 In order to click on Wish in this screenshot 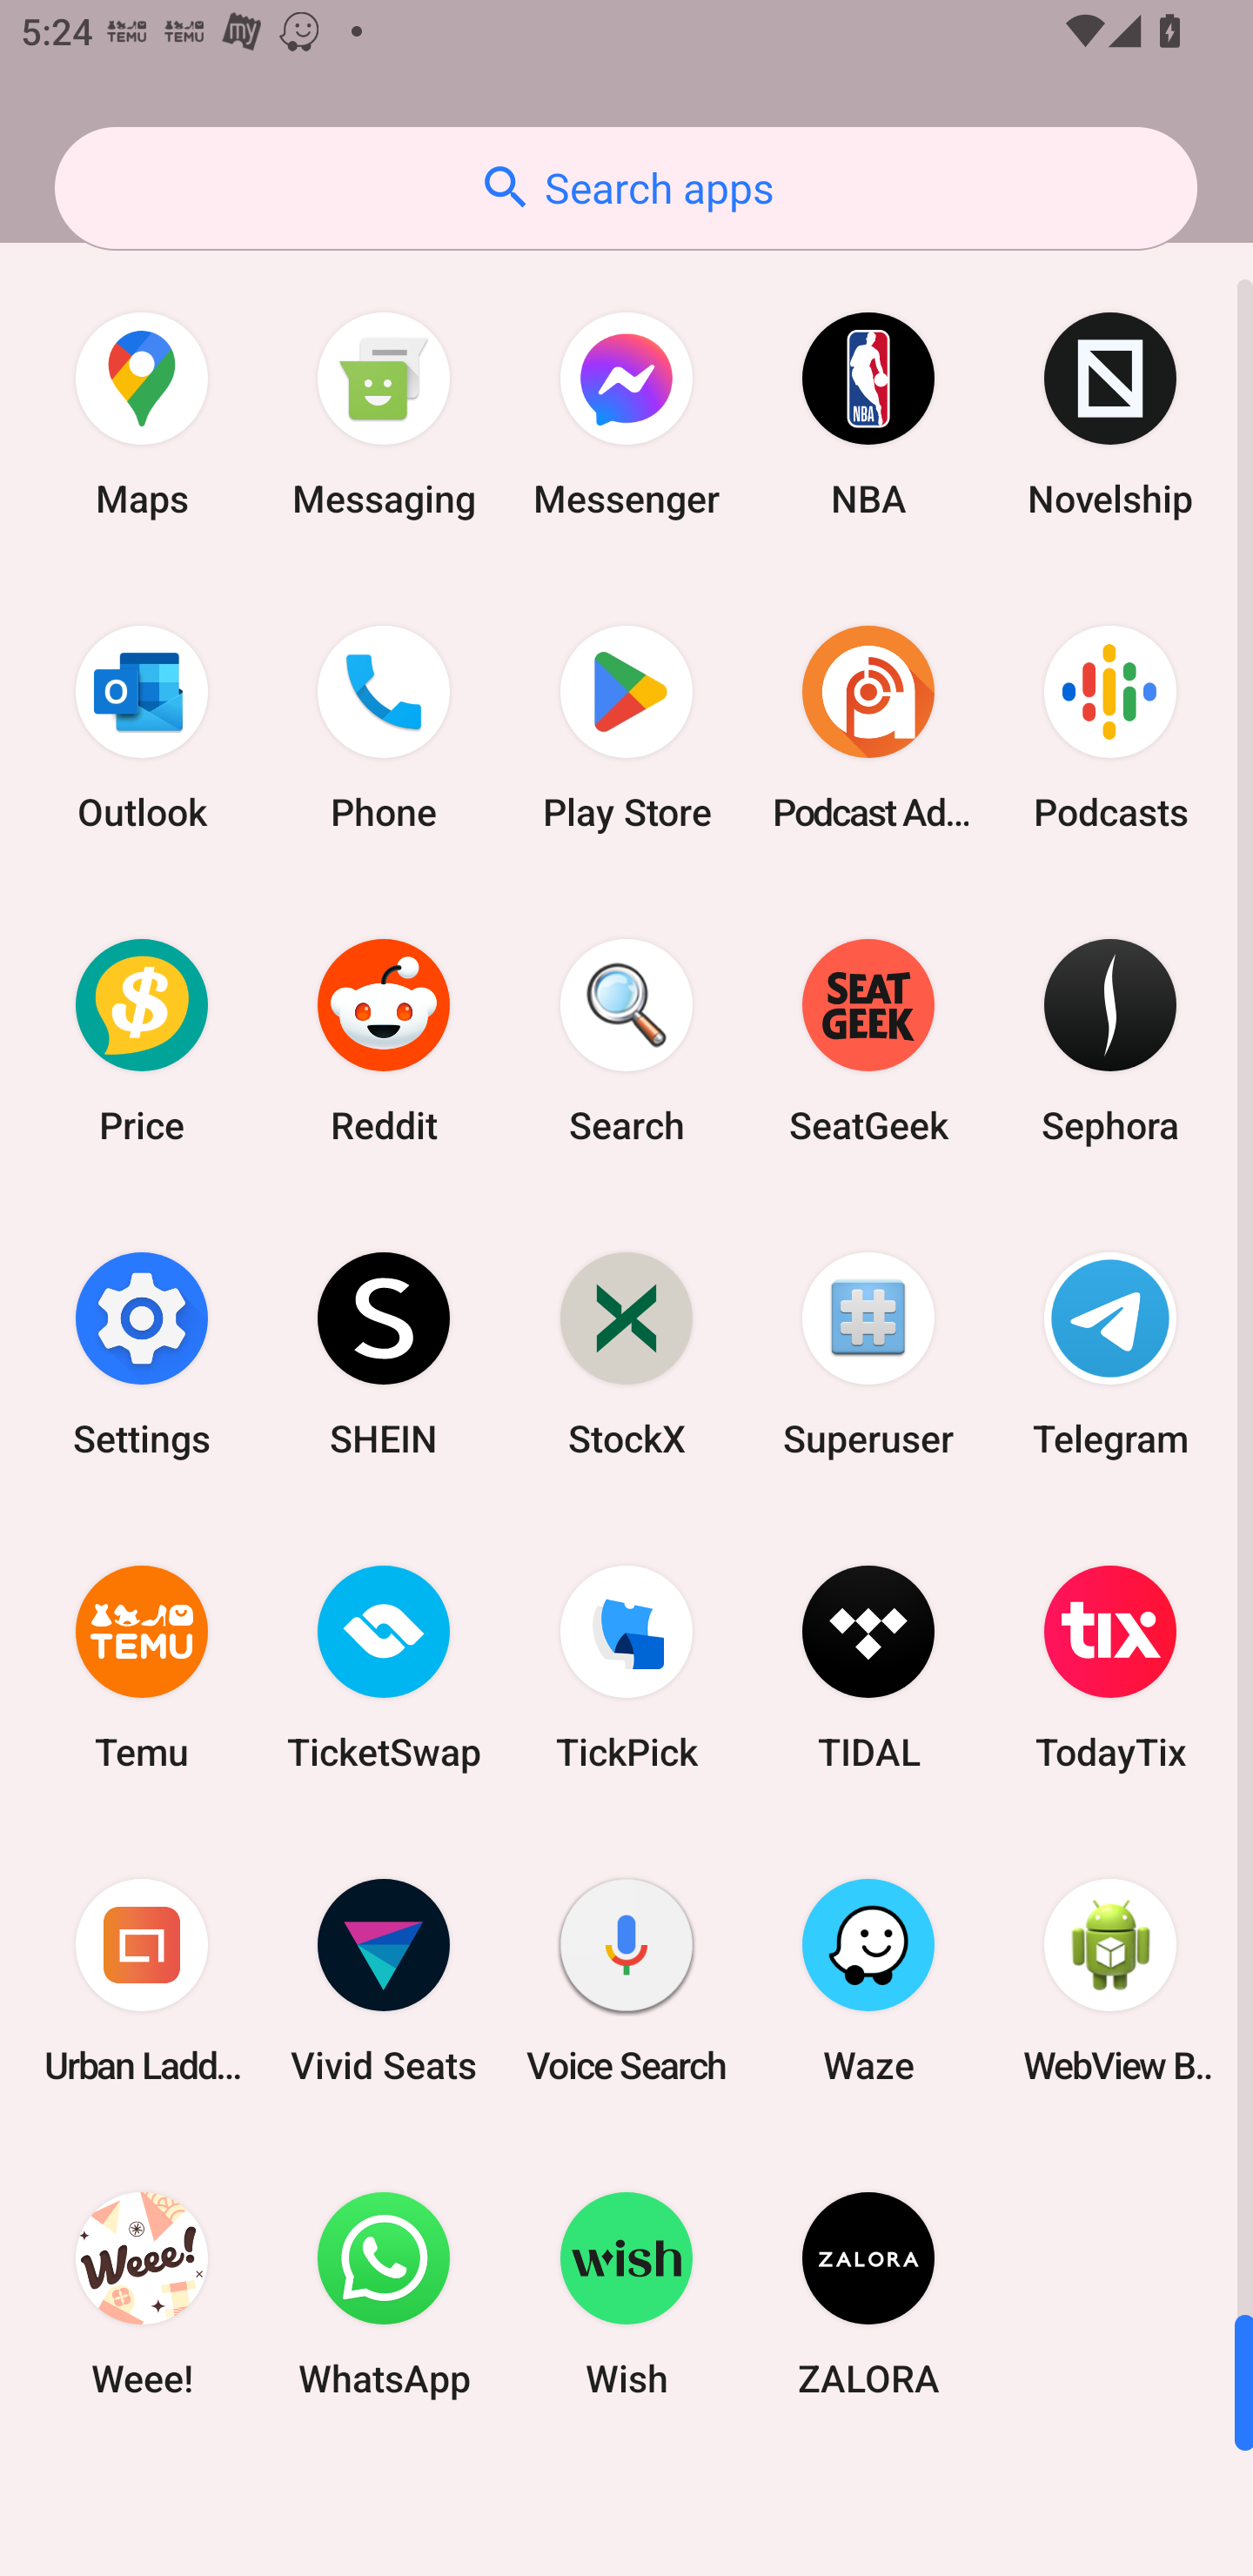, I will do `click(626, 2293)`.